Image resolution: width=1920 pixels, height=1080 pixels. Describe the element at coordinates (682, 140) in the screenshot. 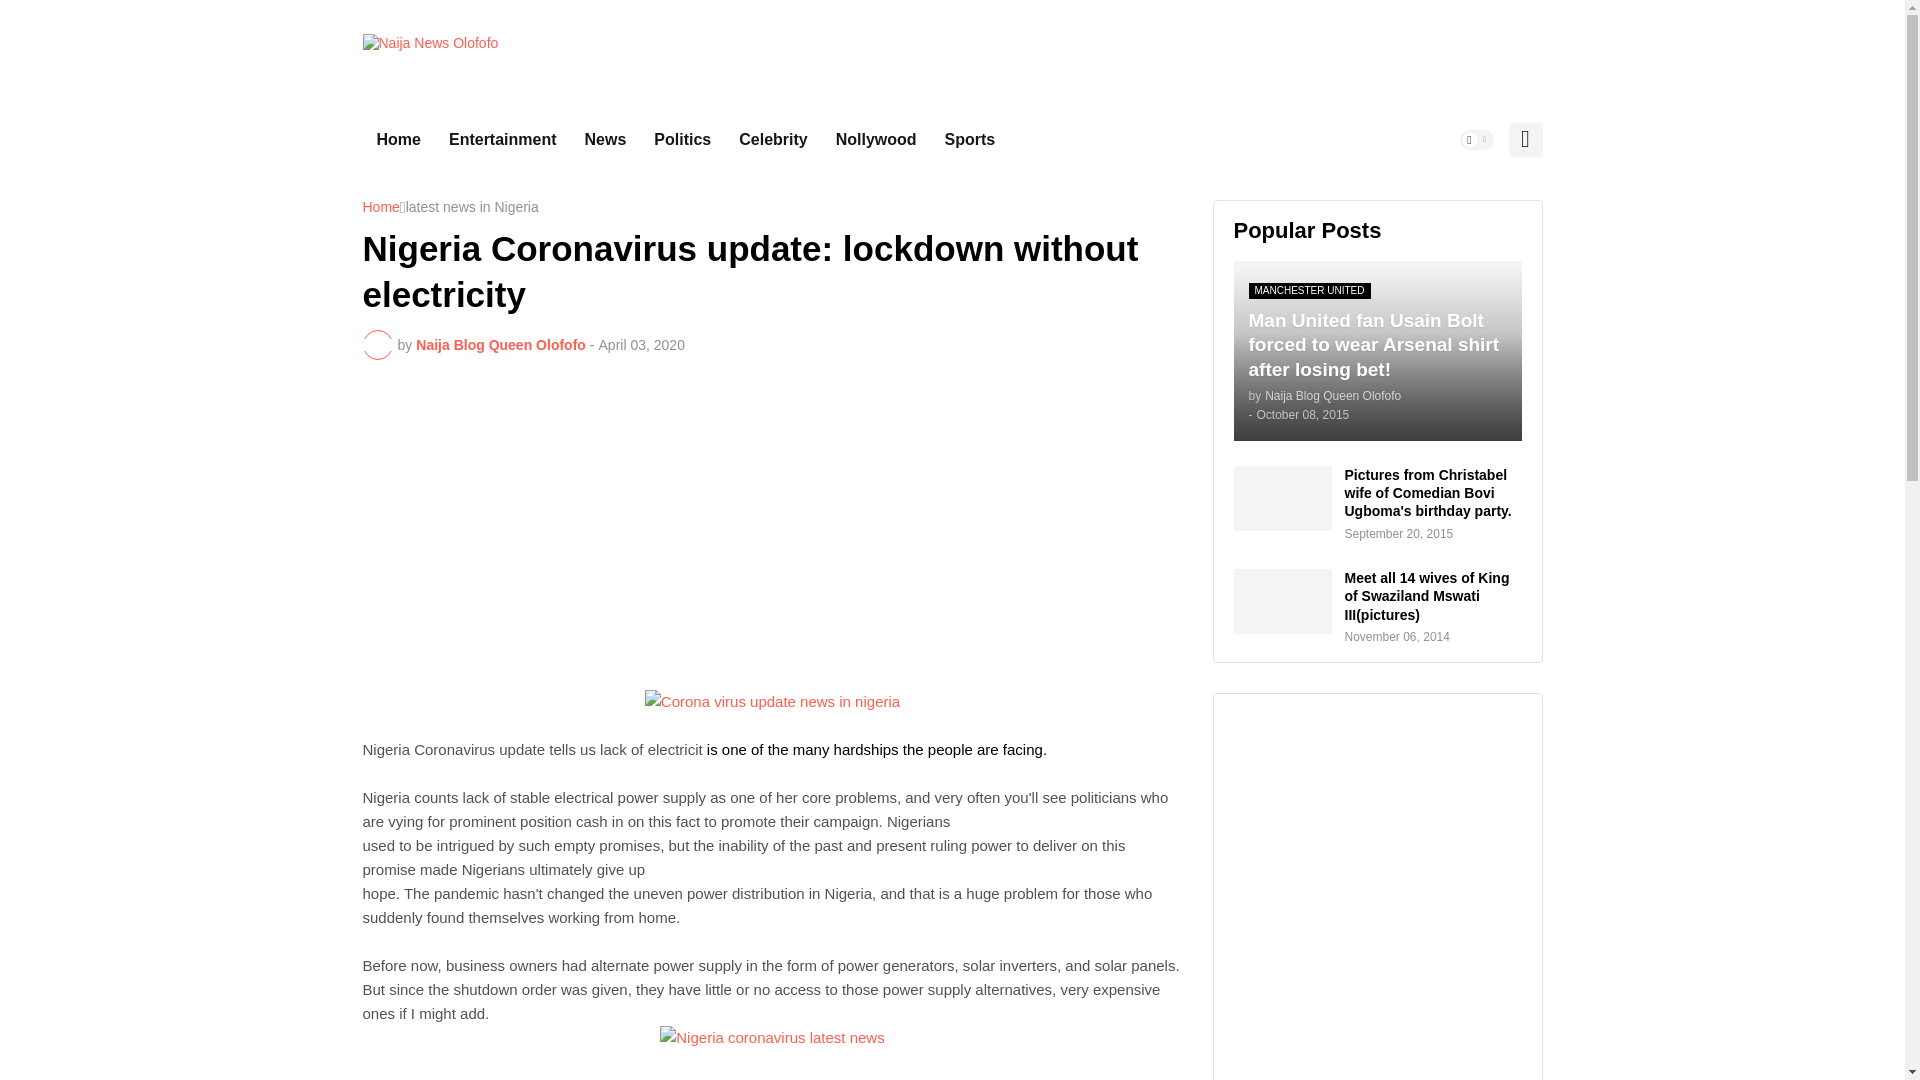

I see `Politics` at that location.